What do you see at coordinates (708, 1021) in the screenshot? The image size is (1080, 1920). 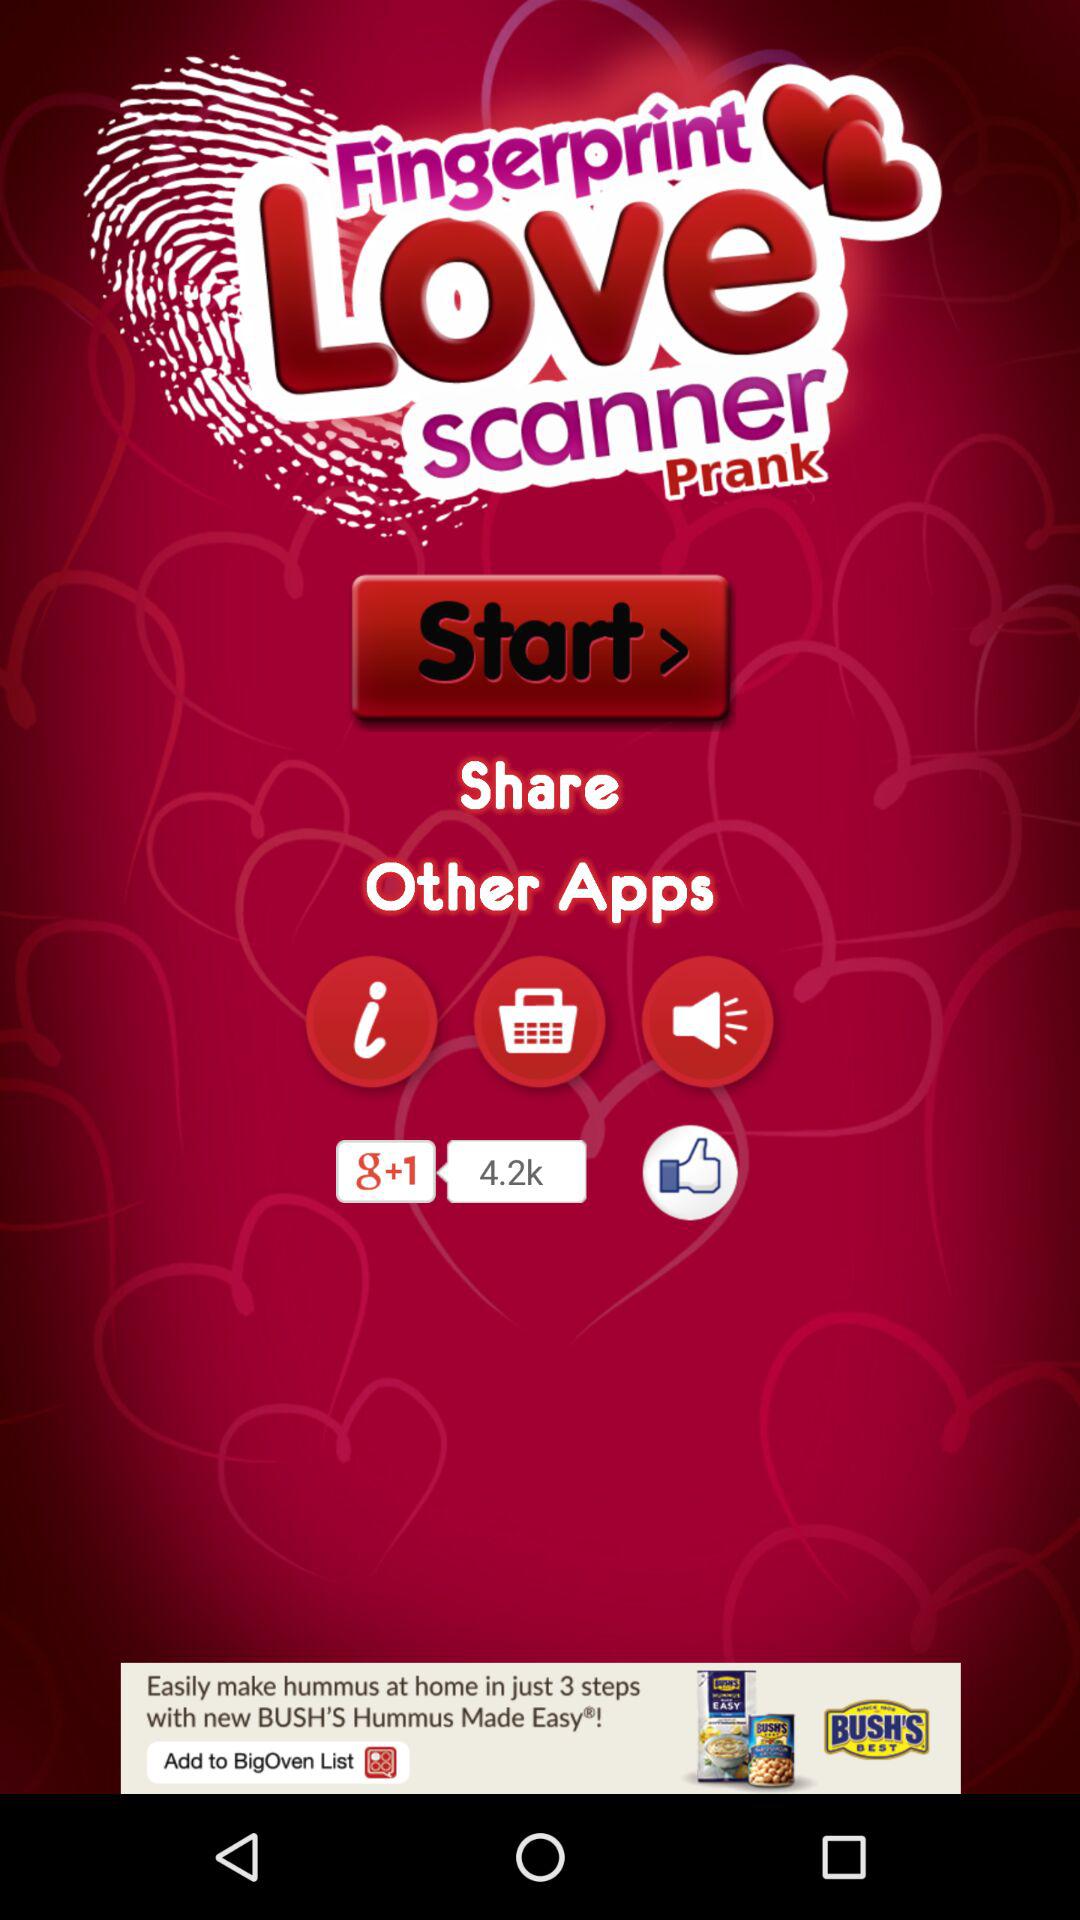 I see `shows sound icon` at bounding box center [708, 1021].